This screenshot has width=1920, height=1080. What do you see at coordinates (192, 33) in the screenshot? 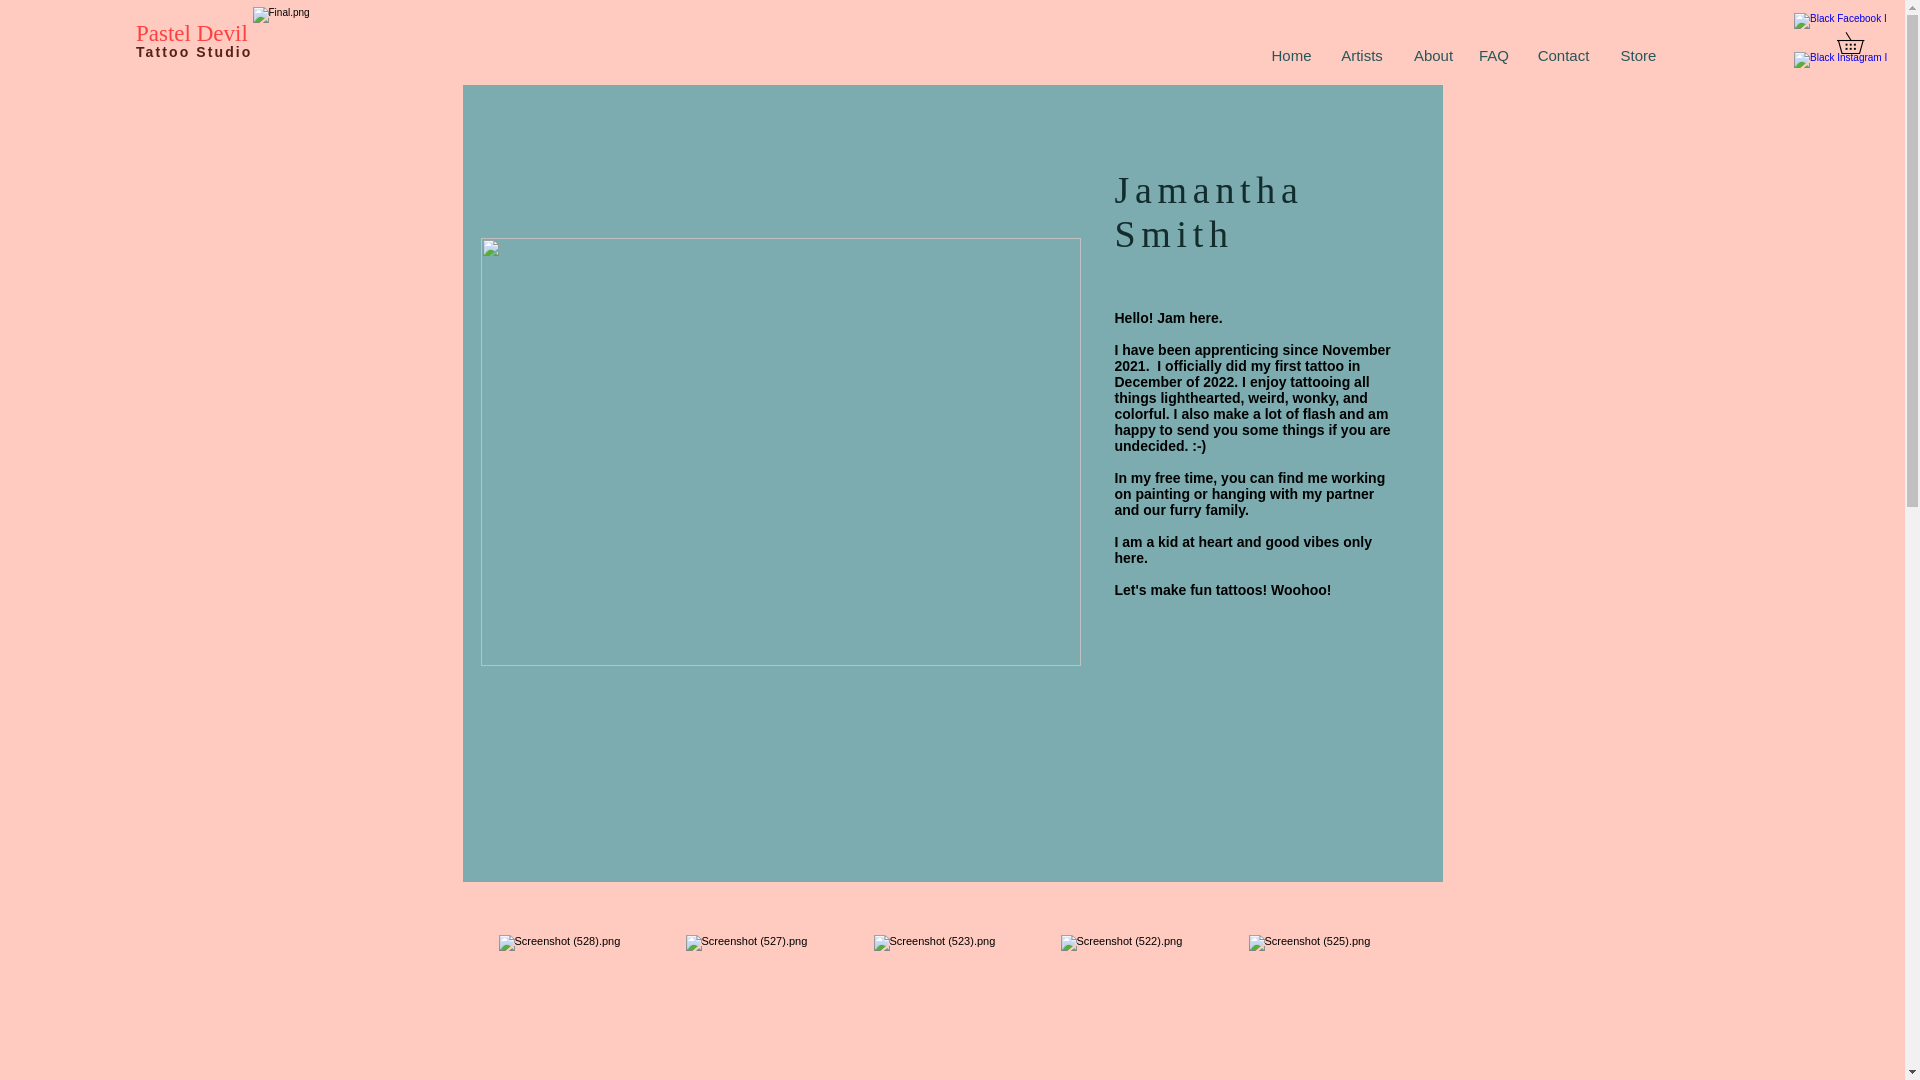
I see `Pastel Devil` at bounding box center [192, 33].